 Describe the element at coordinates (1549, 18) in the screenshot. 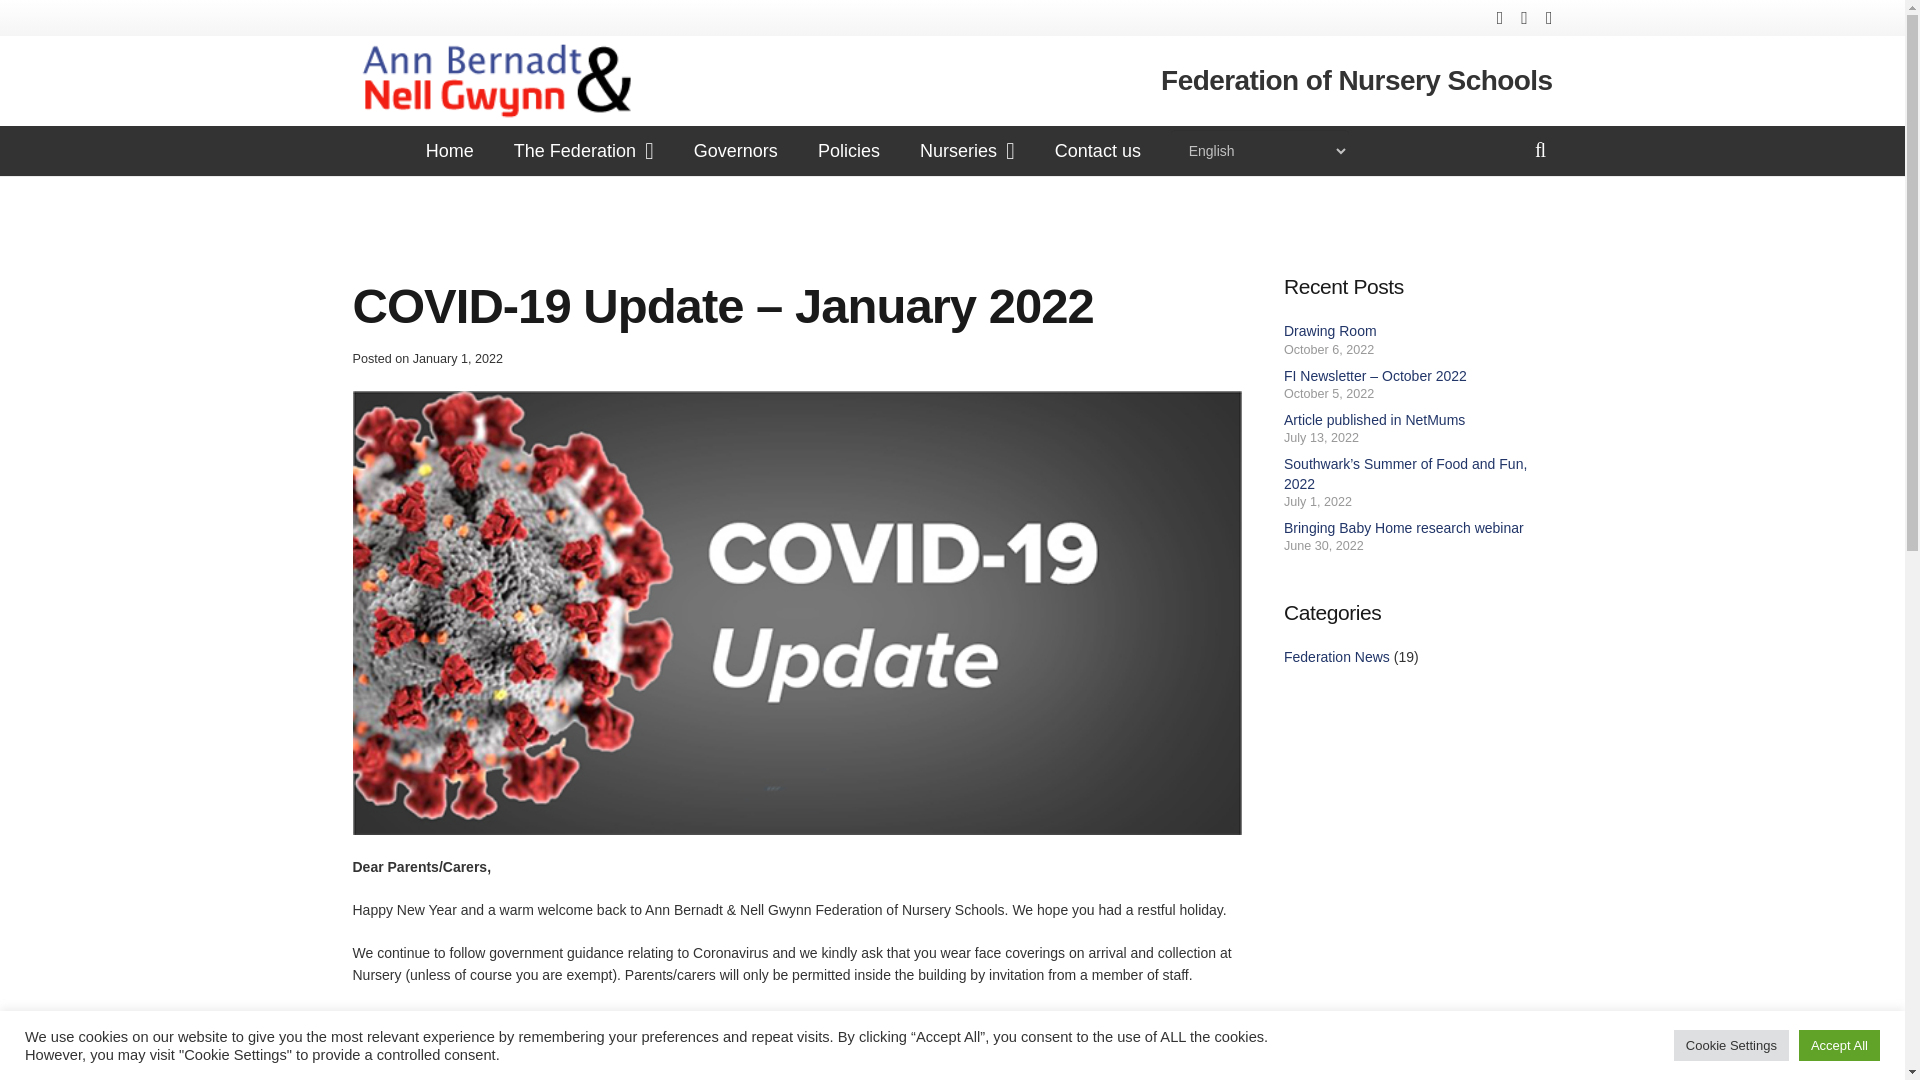

I see `YouTube` at that location.